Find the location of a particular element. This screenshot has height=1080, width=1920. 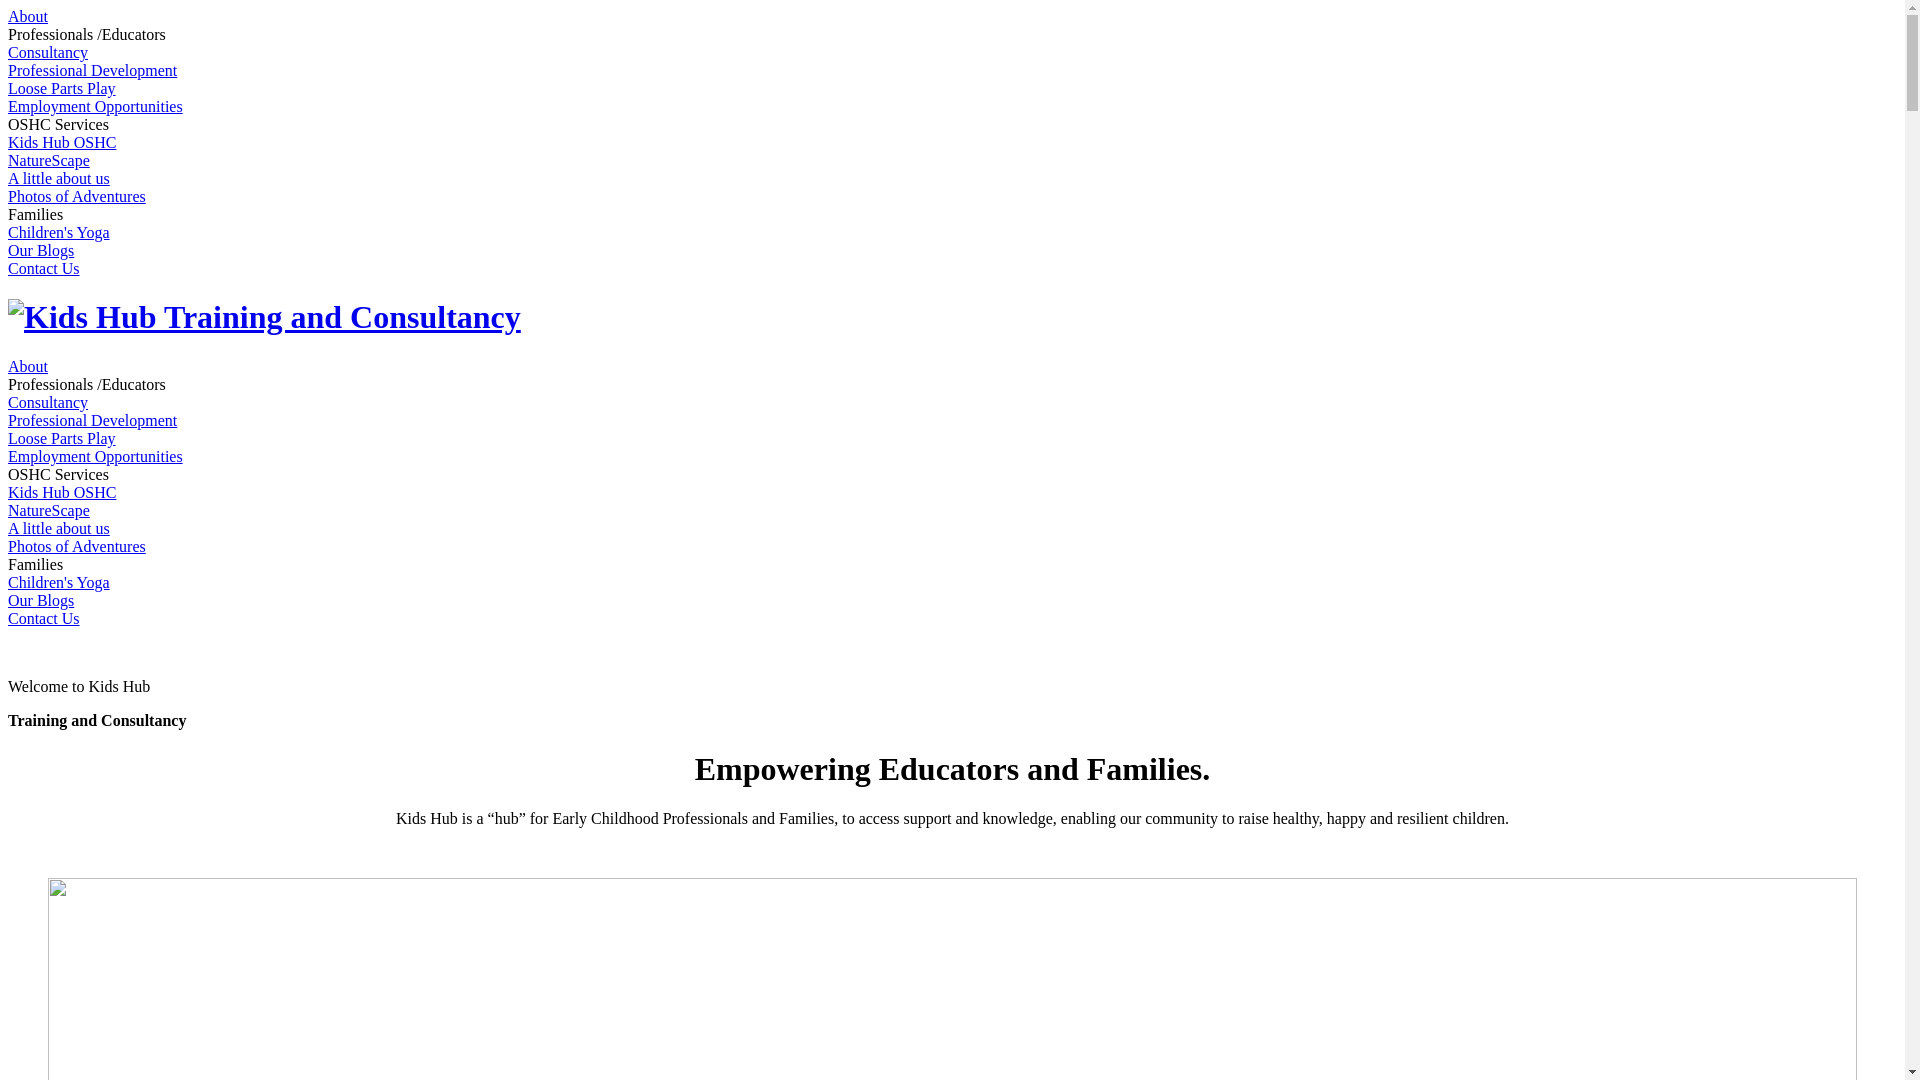

Our Blogs is located at coordinates (41, 600).